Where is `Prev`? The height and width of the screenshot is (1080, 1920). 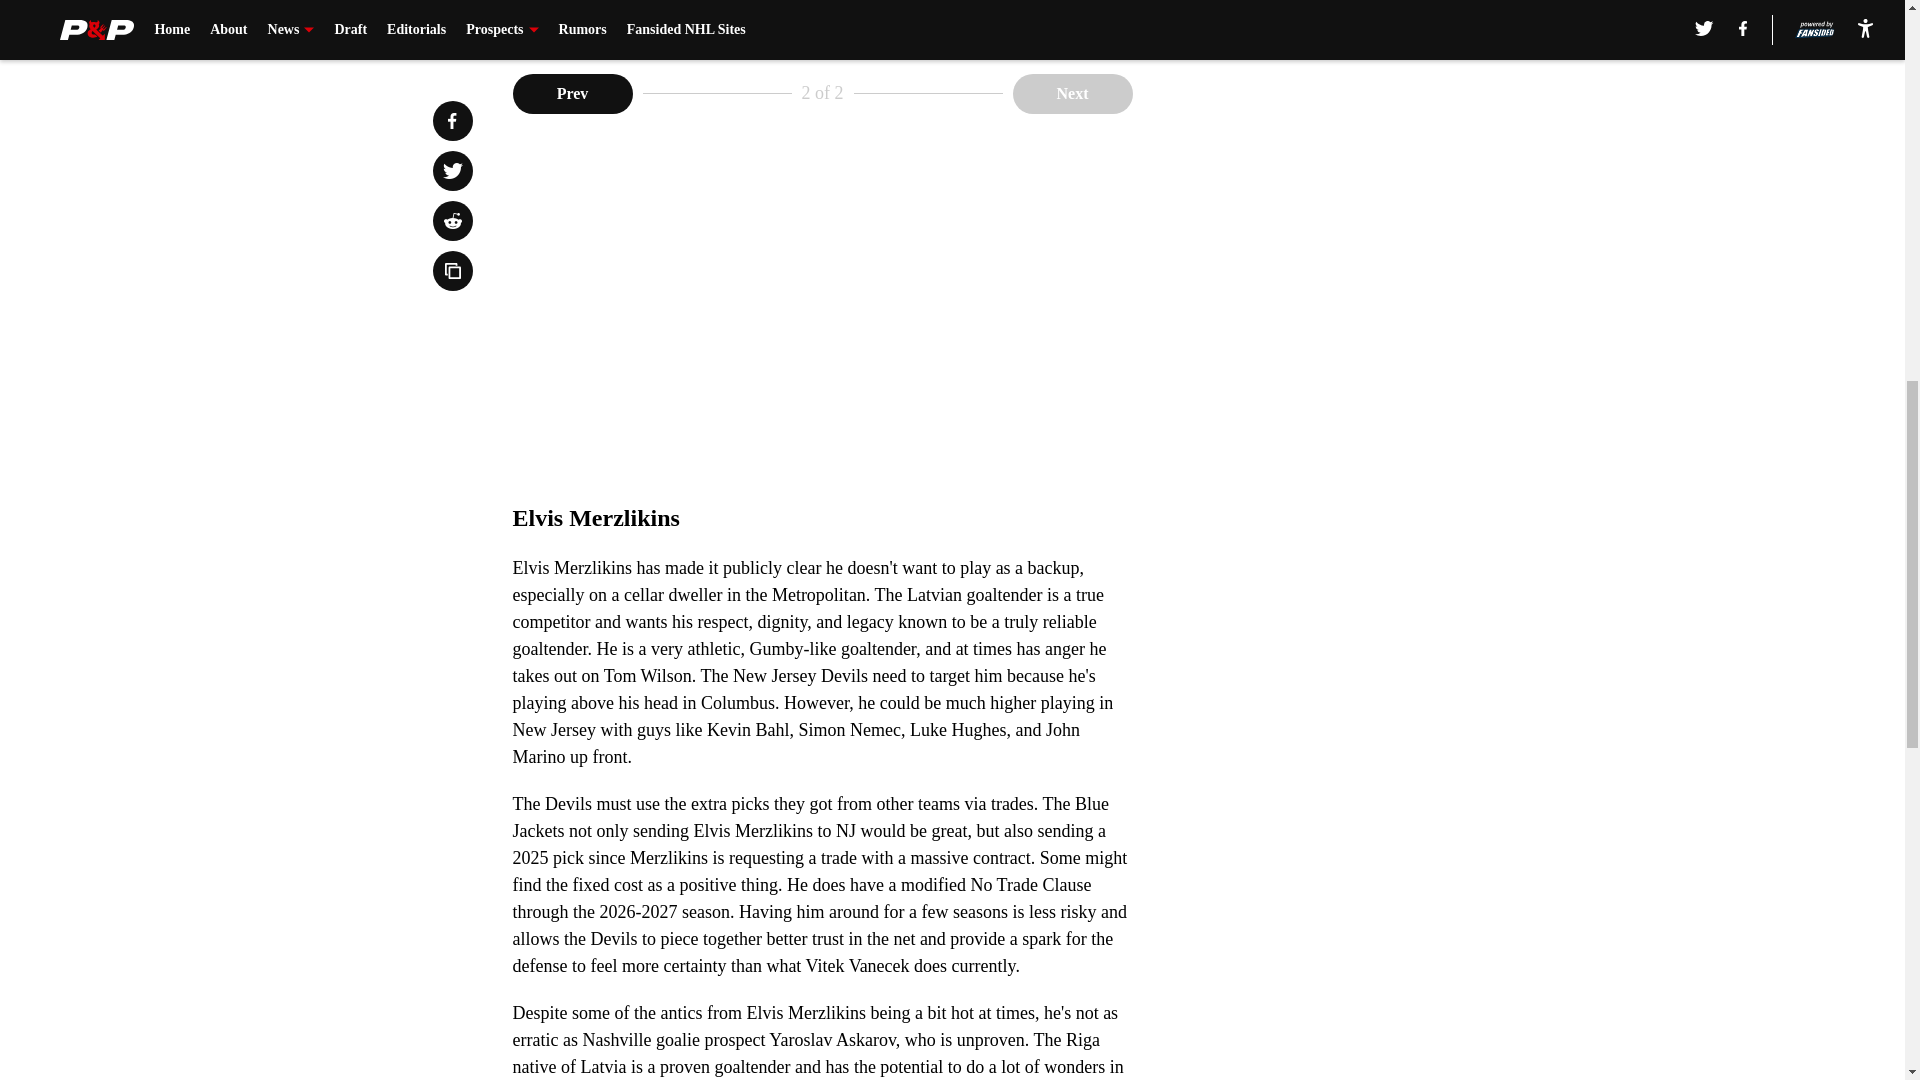
Prev is located at coordinates (572, 94).